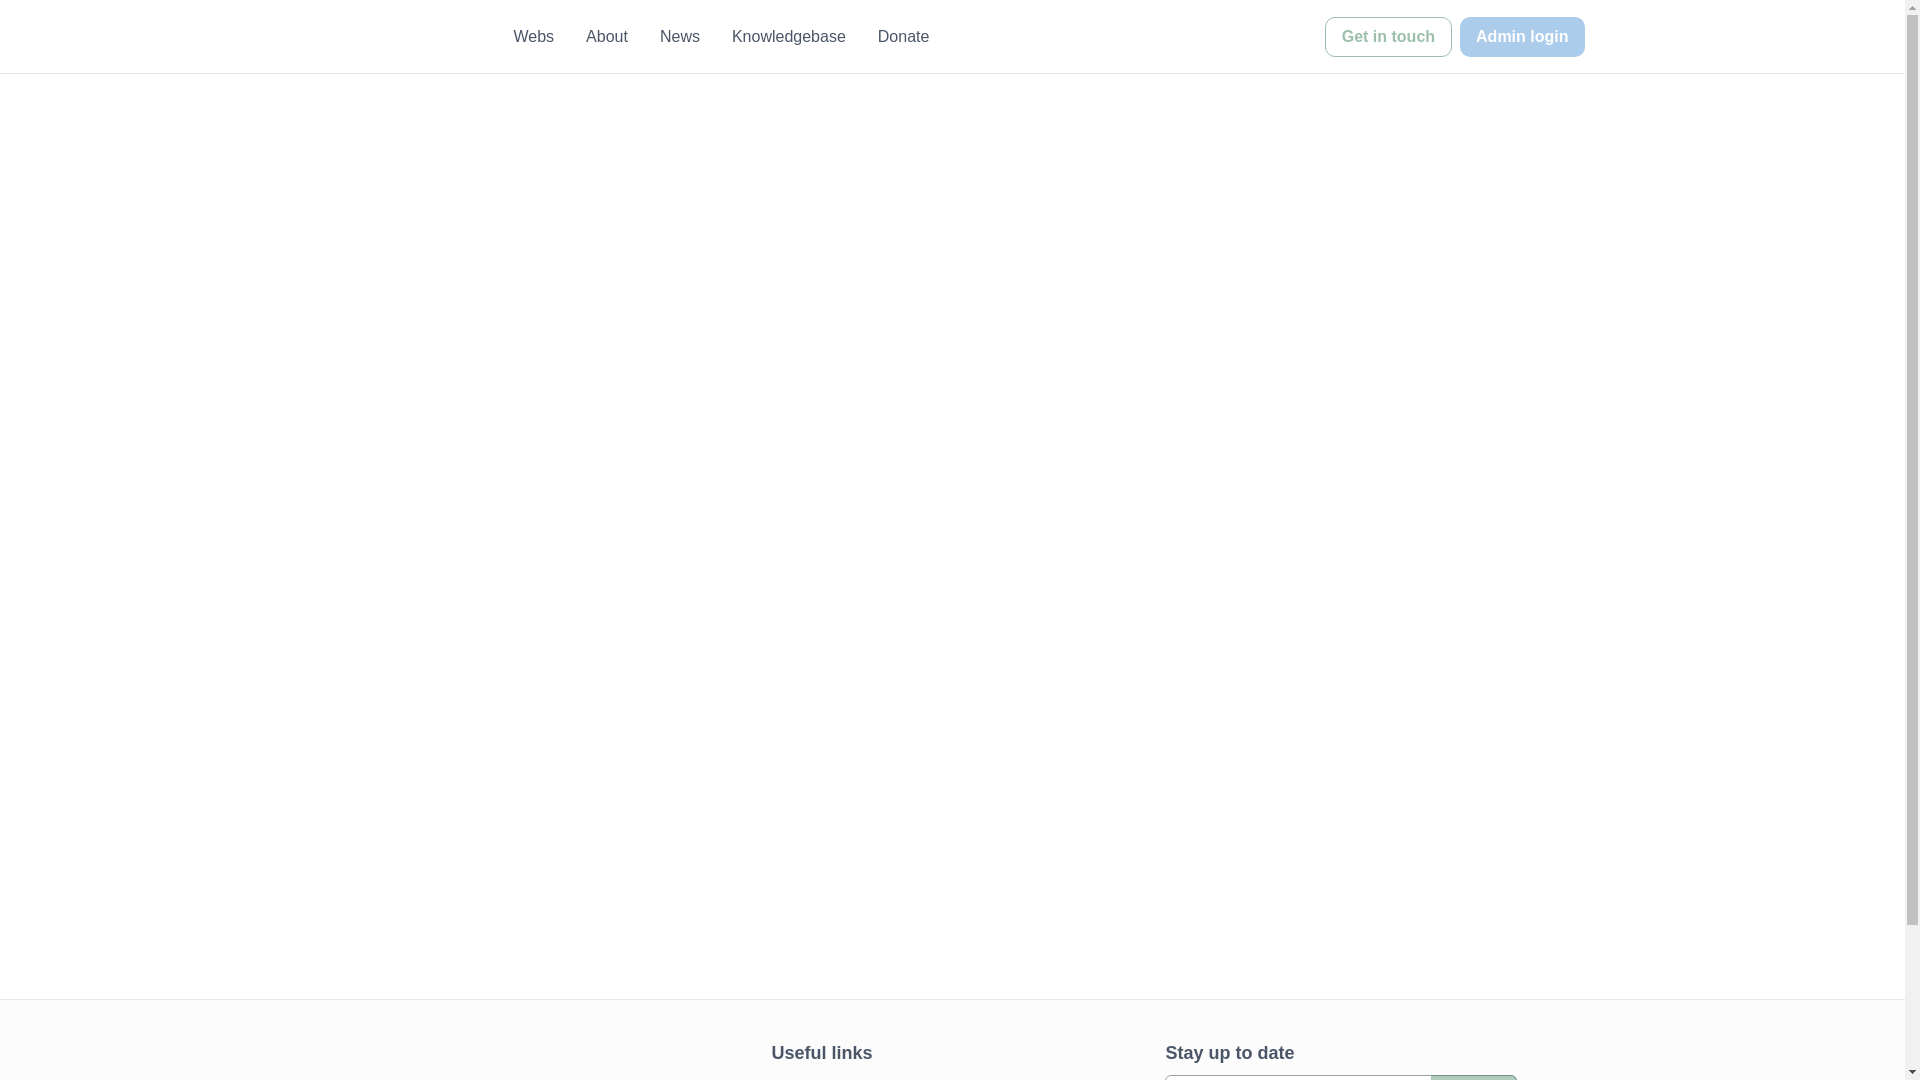 Image resolution: width=1920 pixels, height=1080 pixels. Describe the element at coordinates (1473, 1077) in the screenshot. I see `Submit` at that location.